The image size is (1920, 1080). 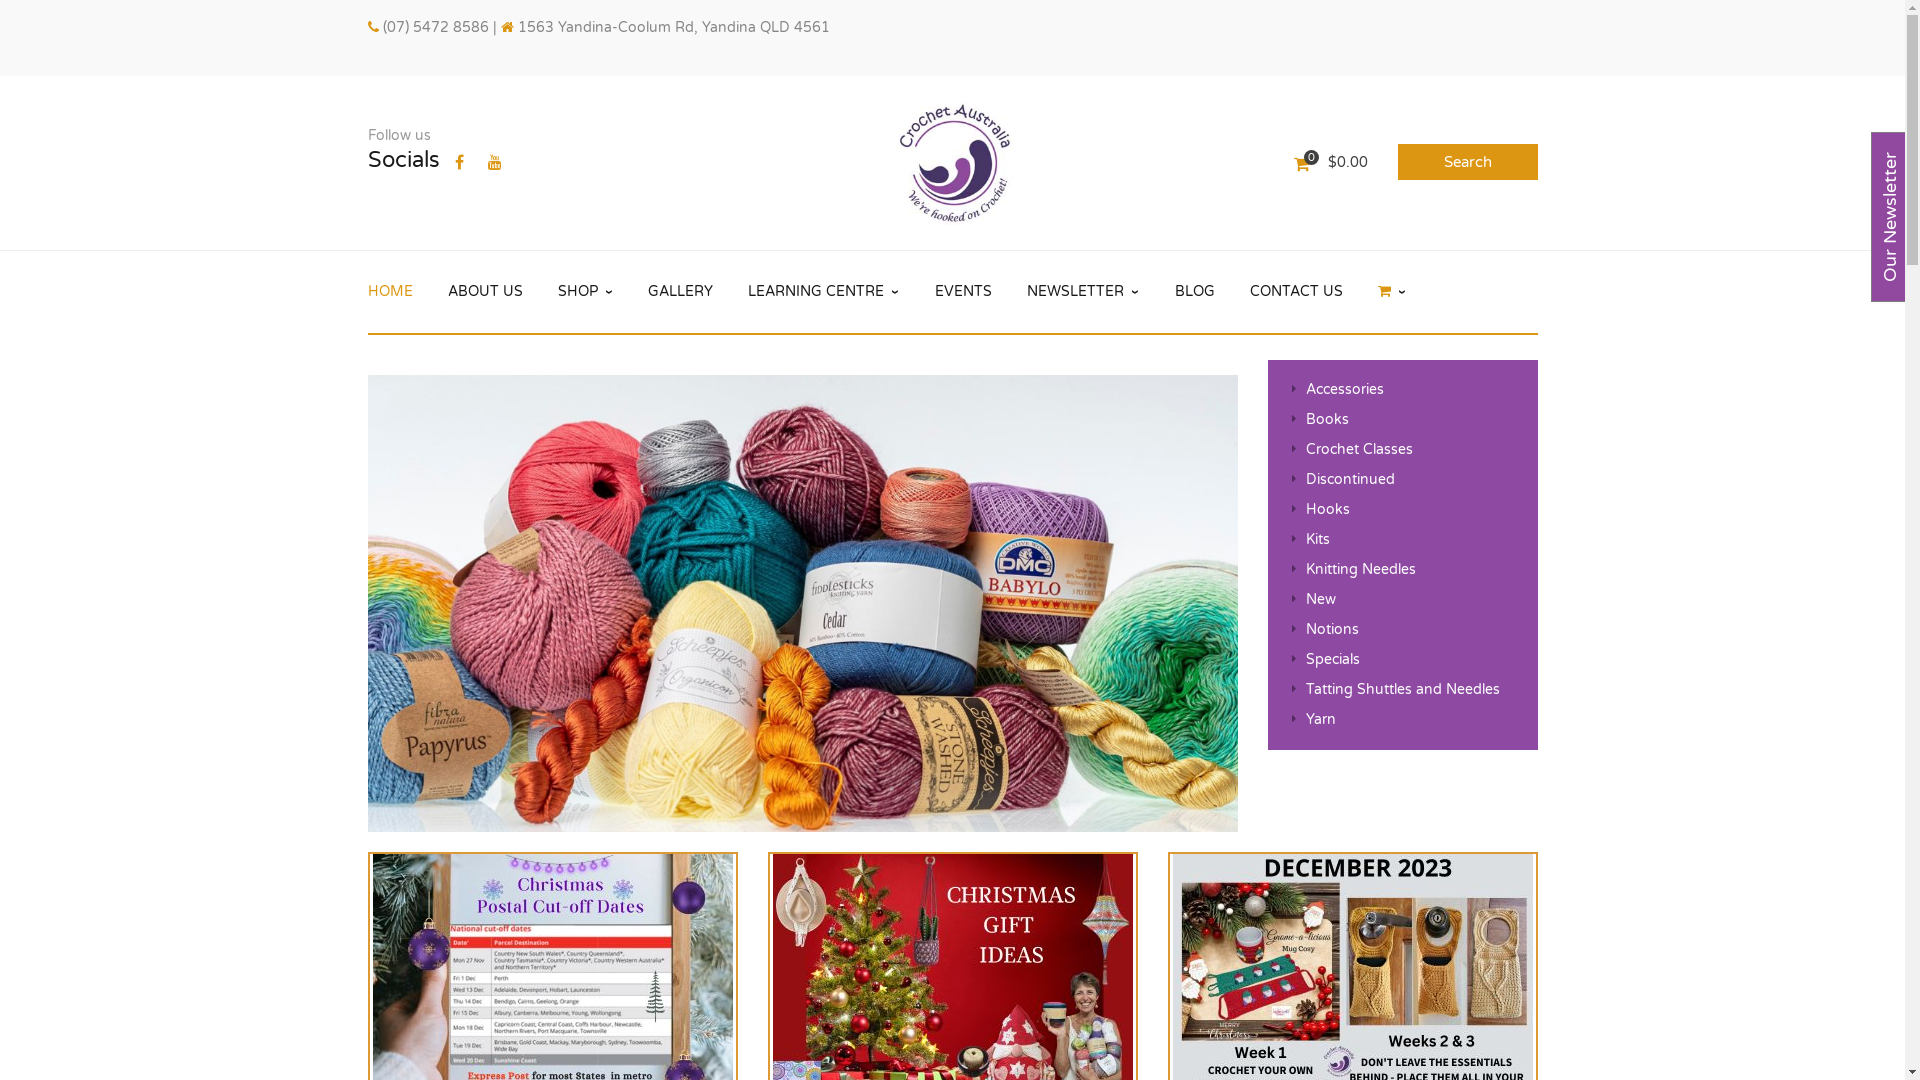 What do you see at coordinates (1321, 510) in the screenshot?
I see `Hooks` at bounding box center [1321, 510].